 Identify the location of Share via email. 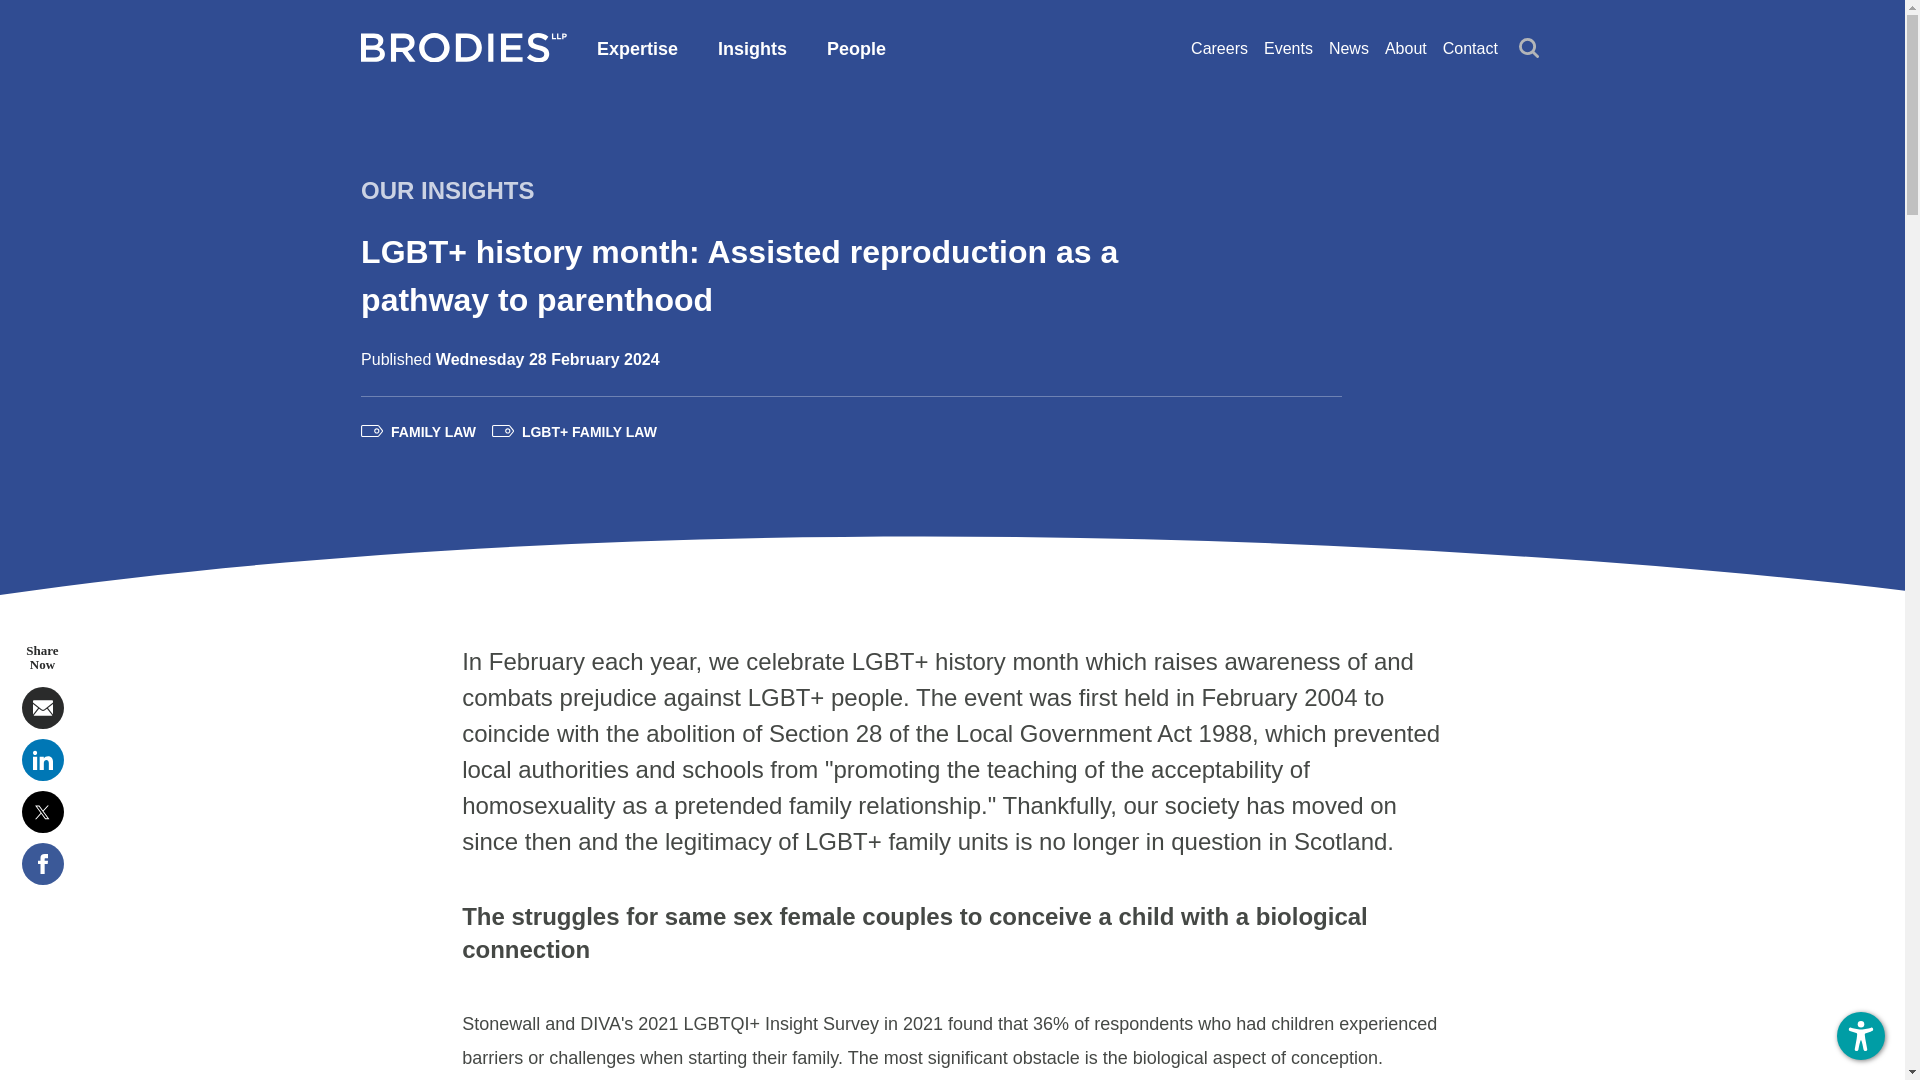
(42, 708).